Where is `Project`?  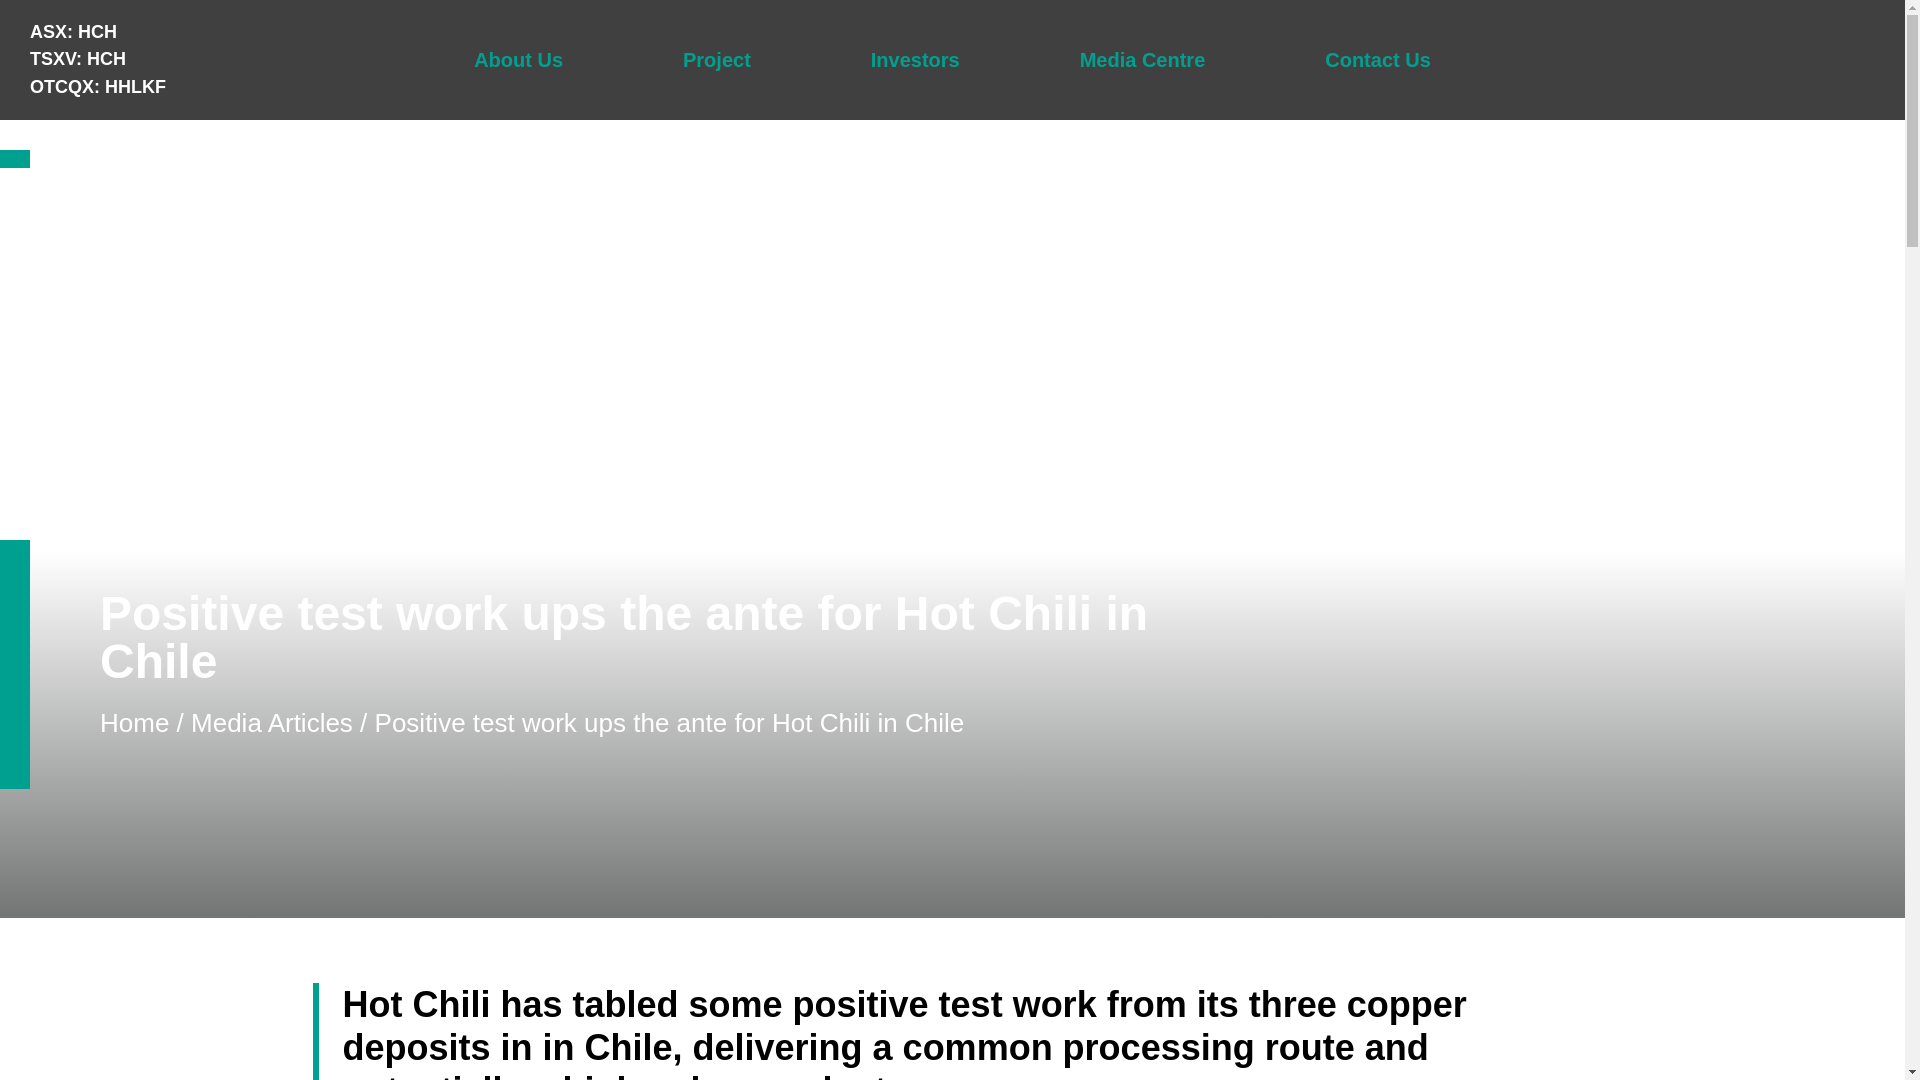 Project is located at coordinates (716, 60).